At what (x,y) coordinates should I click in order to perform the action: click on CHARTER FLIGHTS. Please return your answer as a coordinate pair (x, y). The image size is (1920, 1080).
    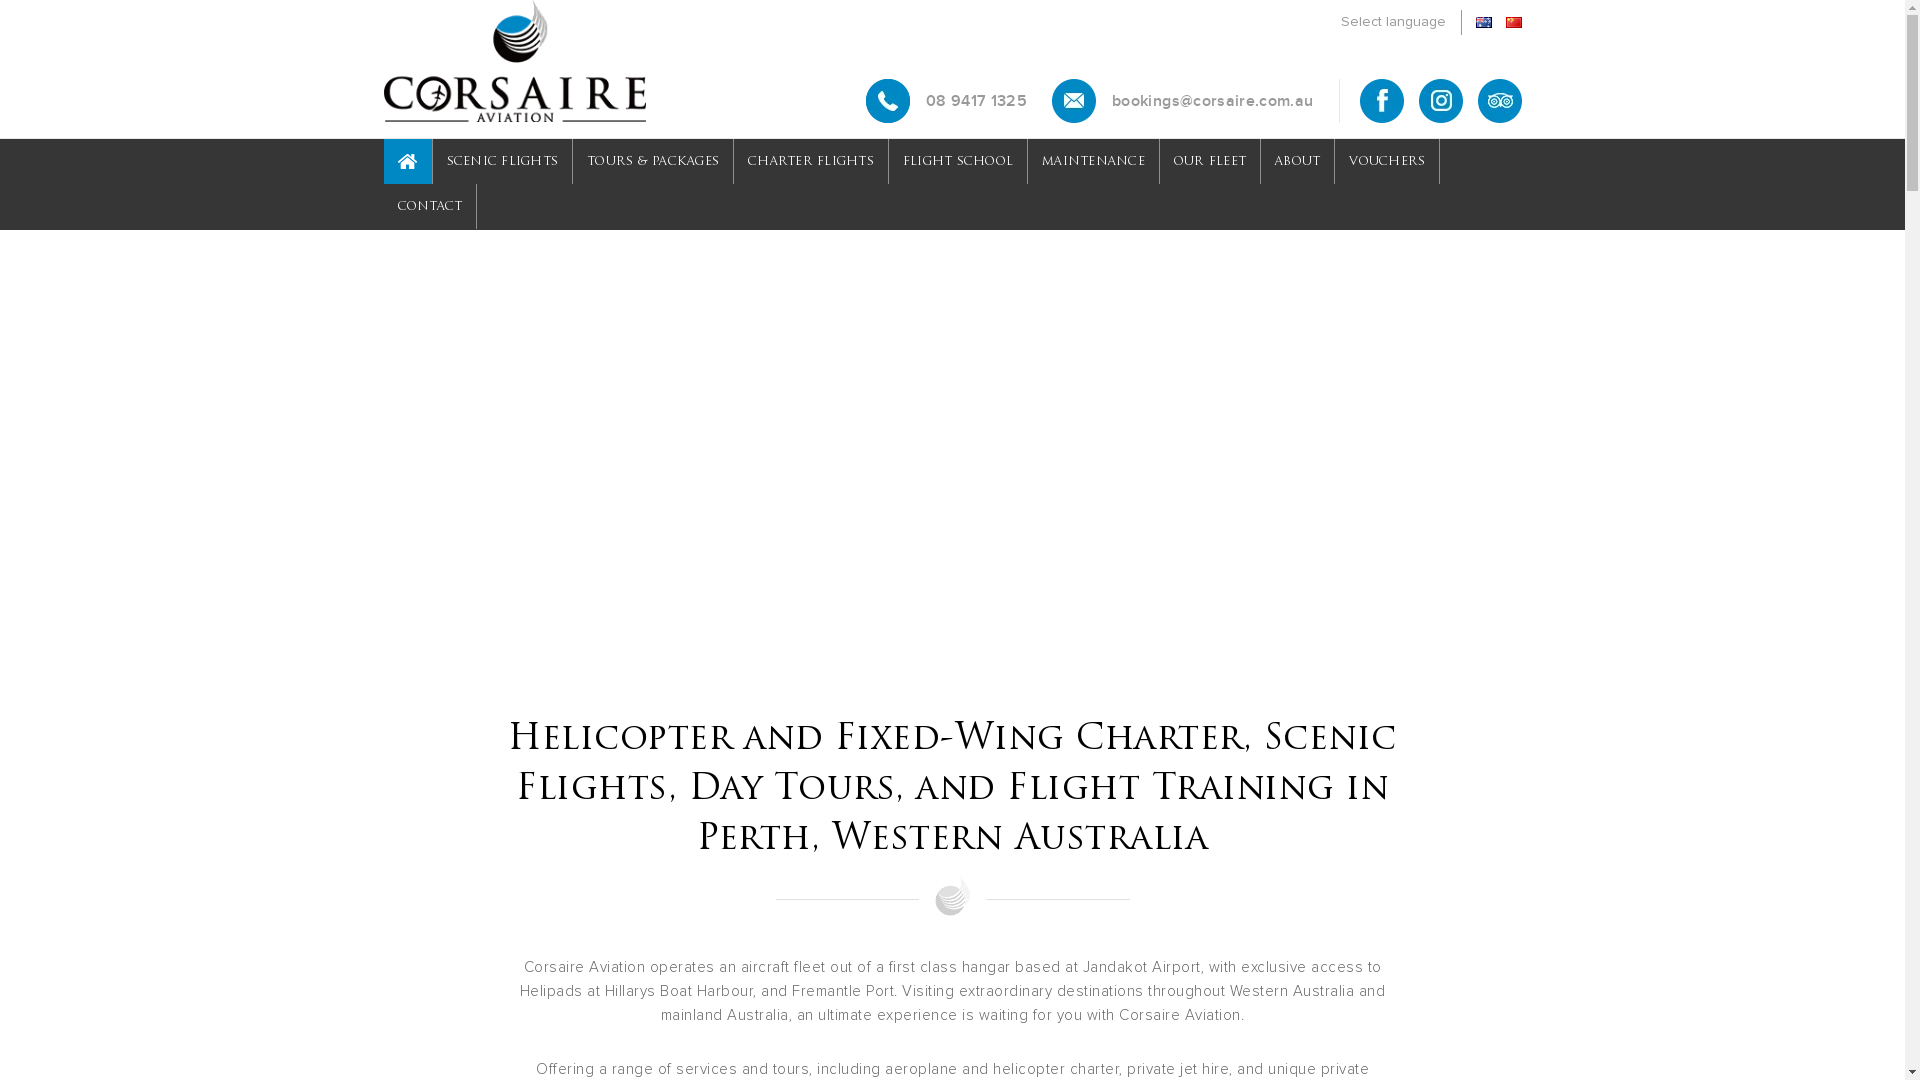
    Looking at the image, I should click on (811, 162).